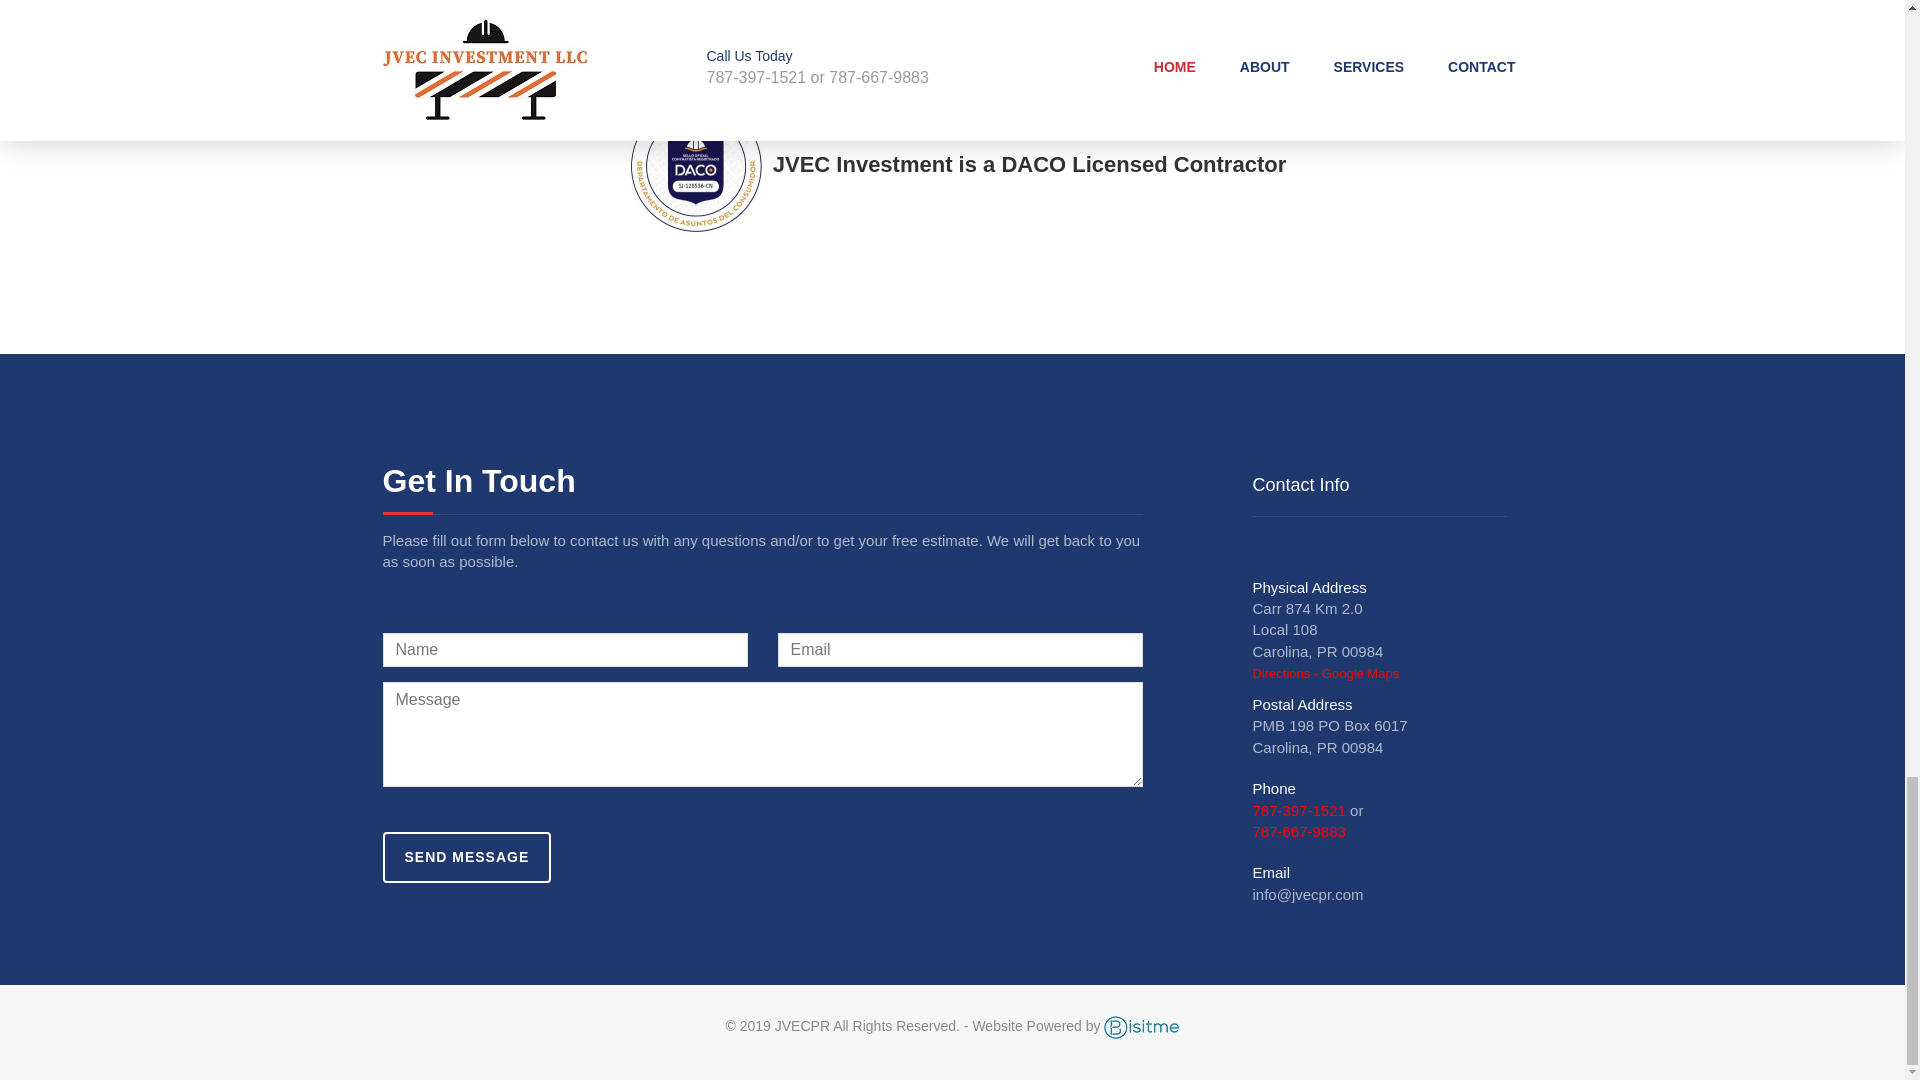 The width and height of the screenshot is (1920, 1080). Describe the element at coordinates (1276, 3) in the screenshot. I see `PurepoxyHandSanitizer.pdf` at that location.